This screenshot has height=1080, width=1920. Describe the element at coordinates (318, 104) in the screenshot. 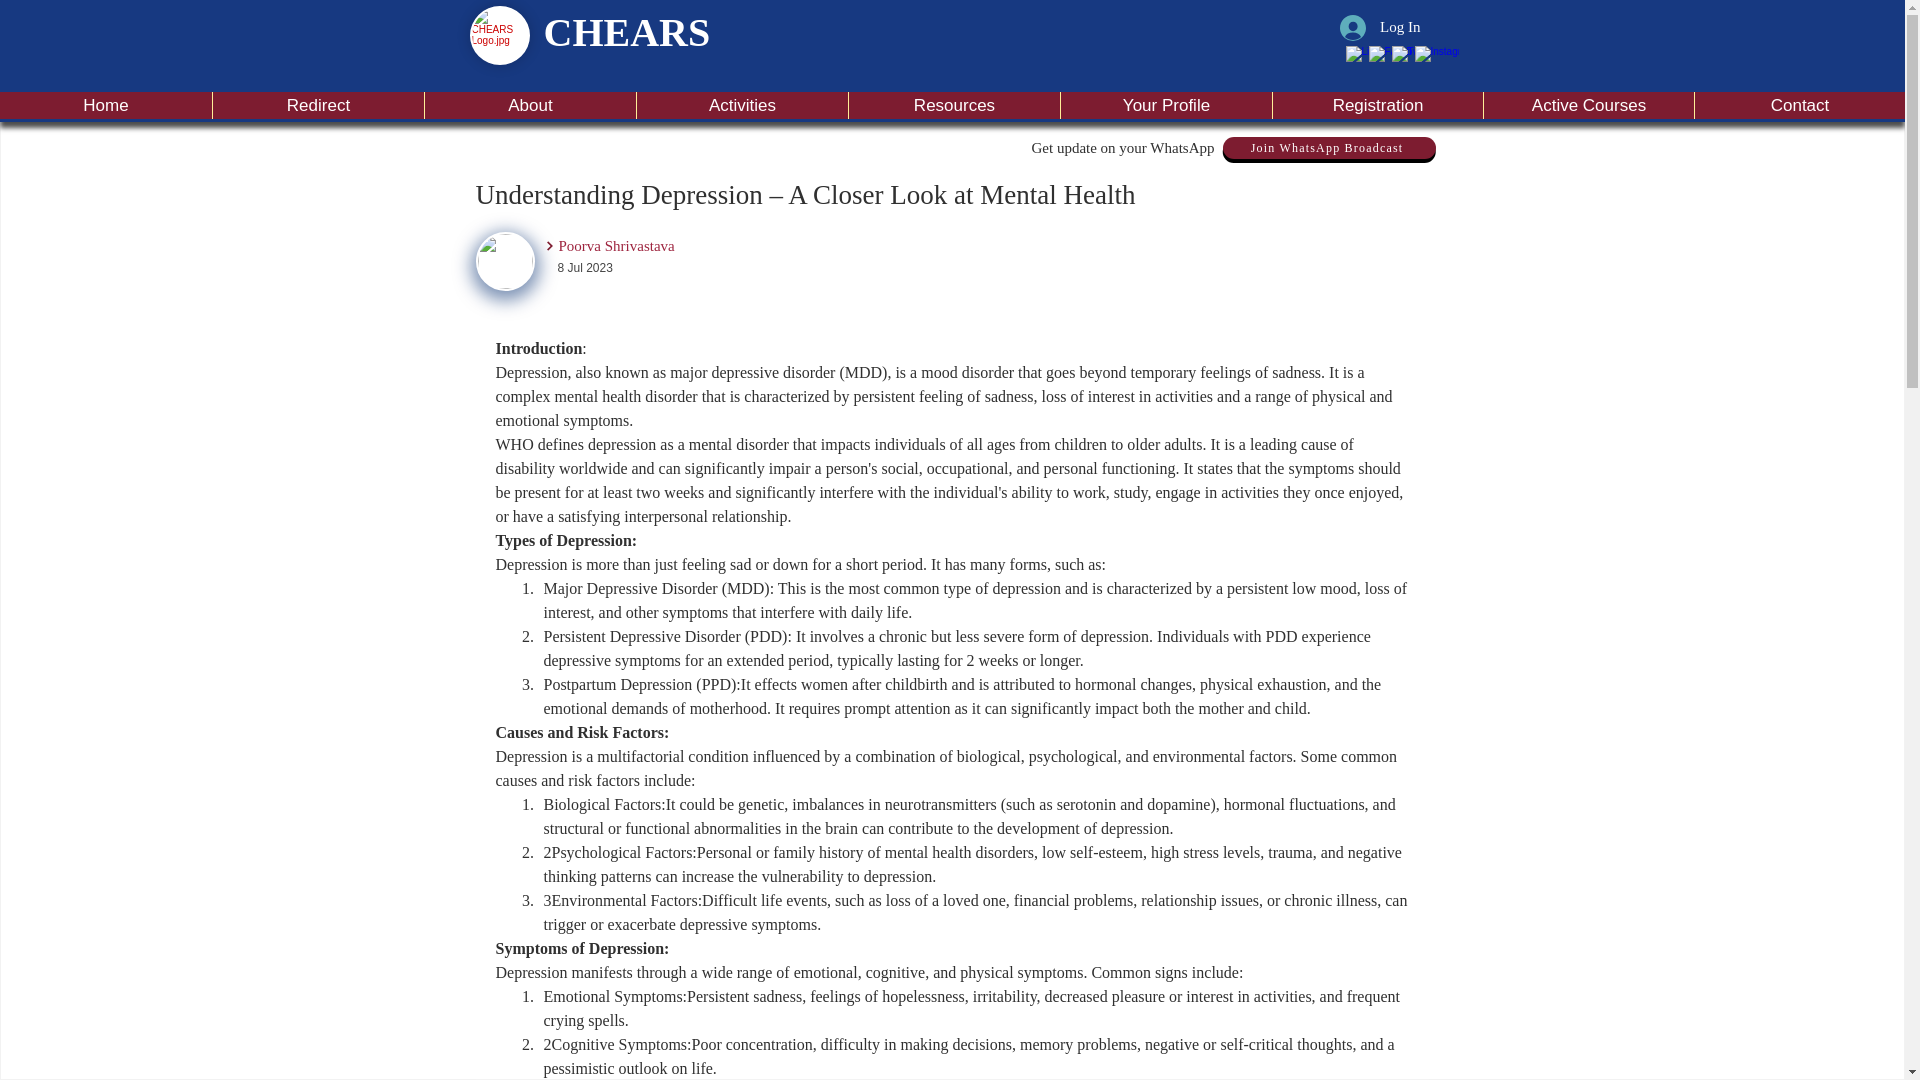

I see `Redirect` at that location.